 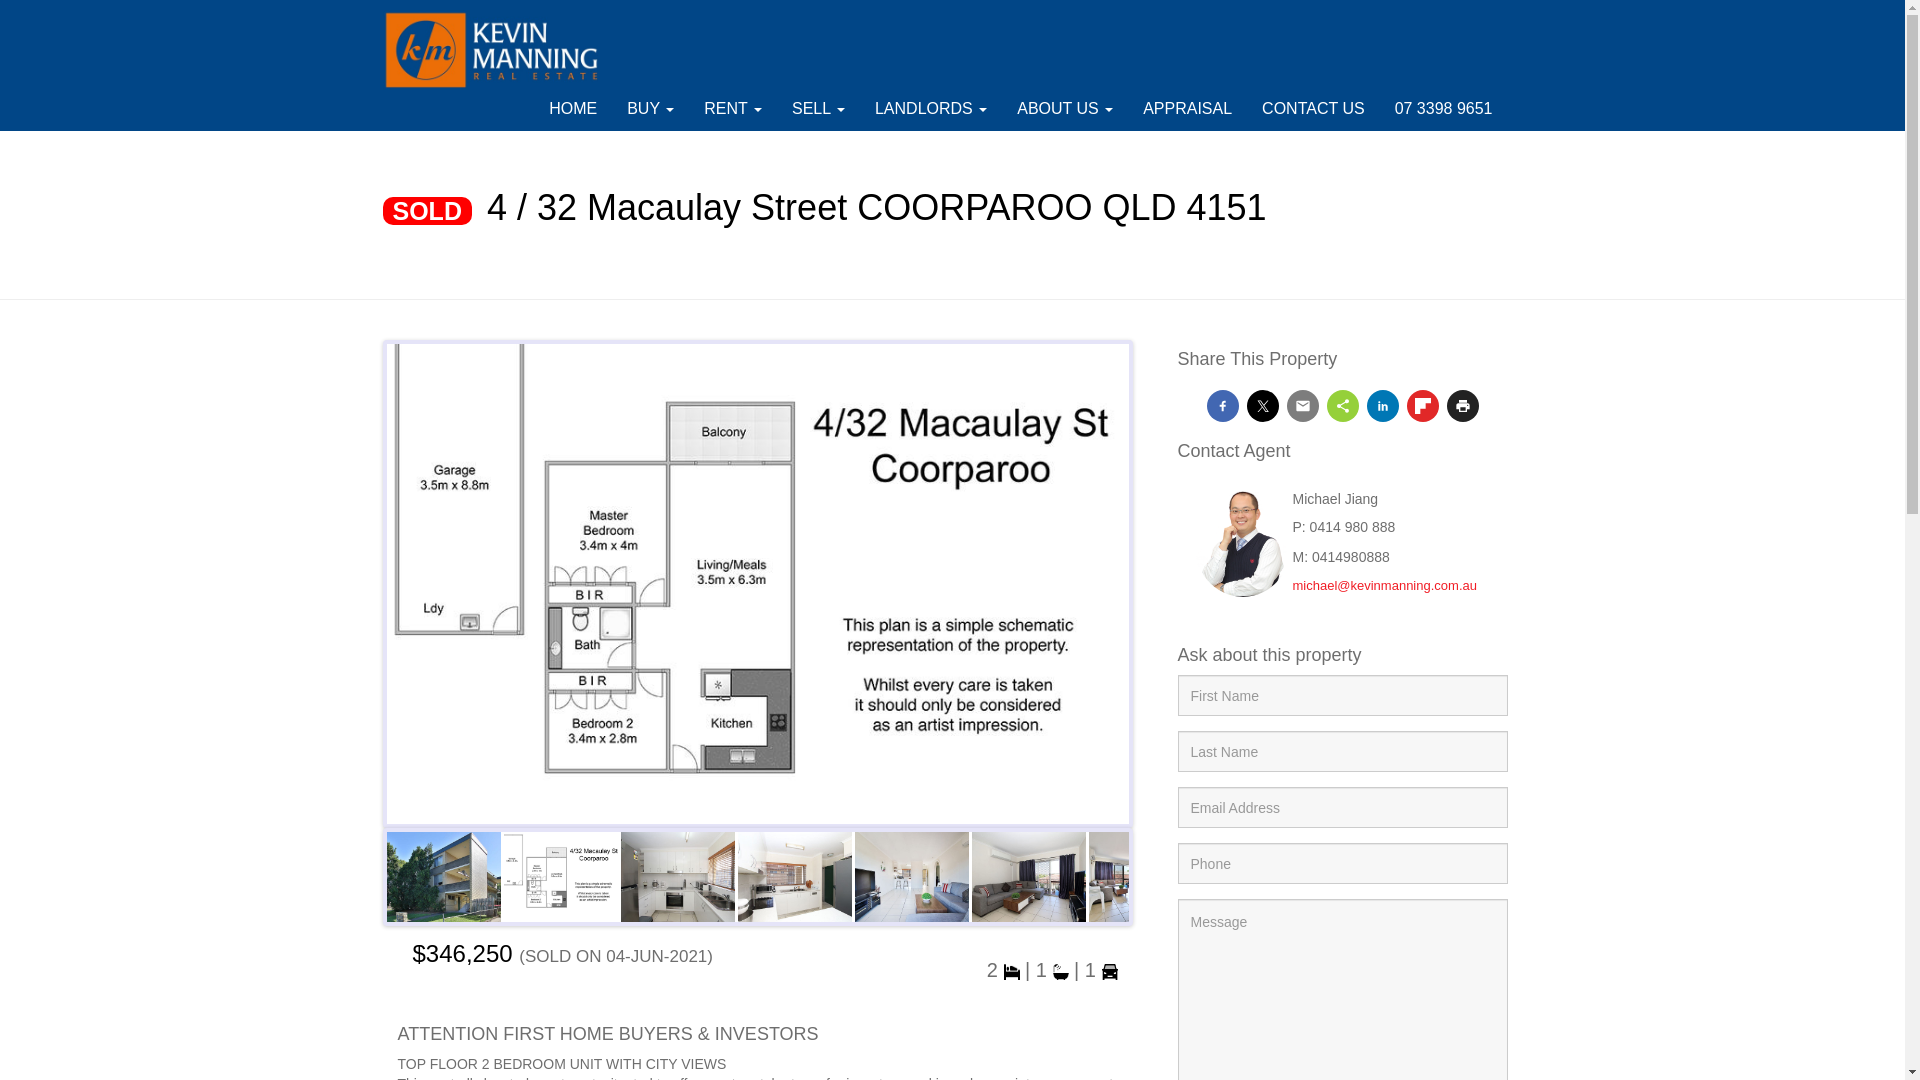 I want to click on HOME, so click(x=573, y=109).